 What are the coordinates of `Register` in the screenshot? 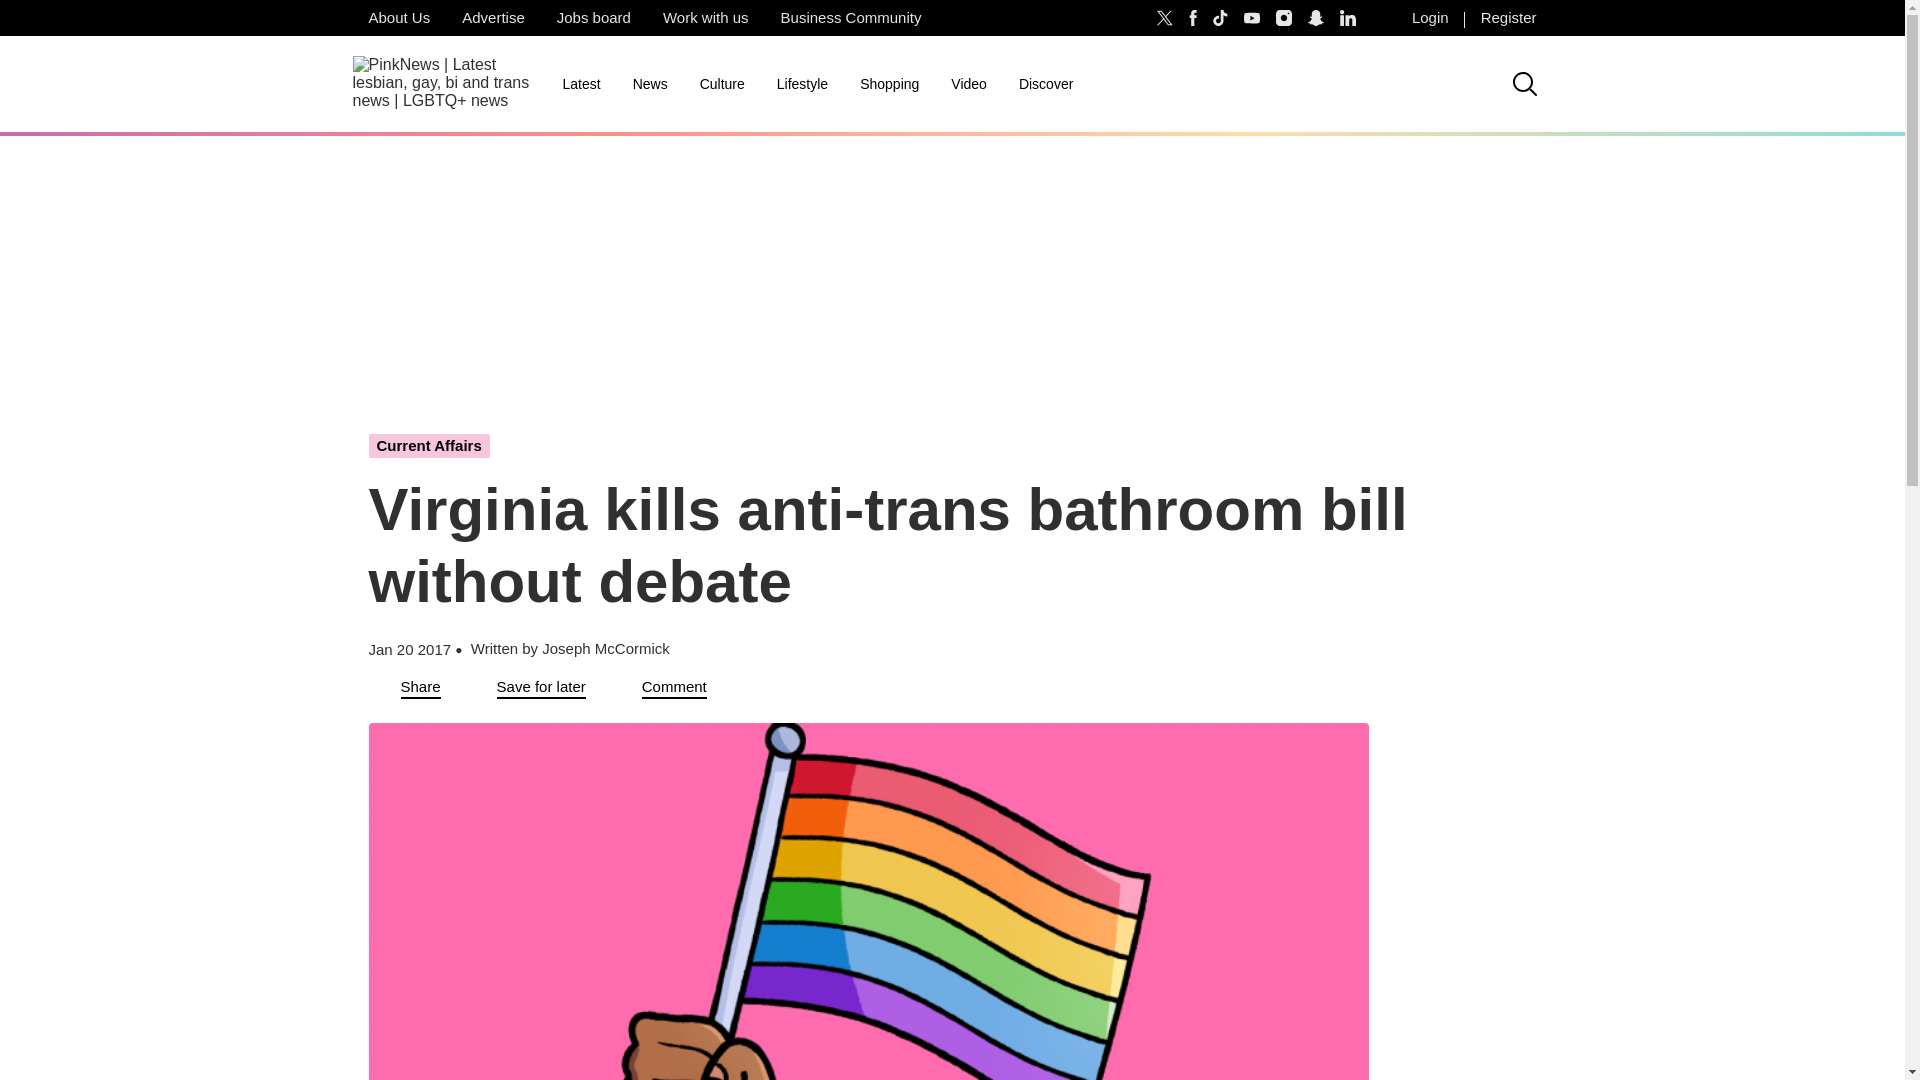 It's located at (1508, 18).